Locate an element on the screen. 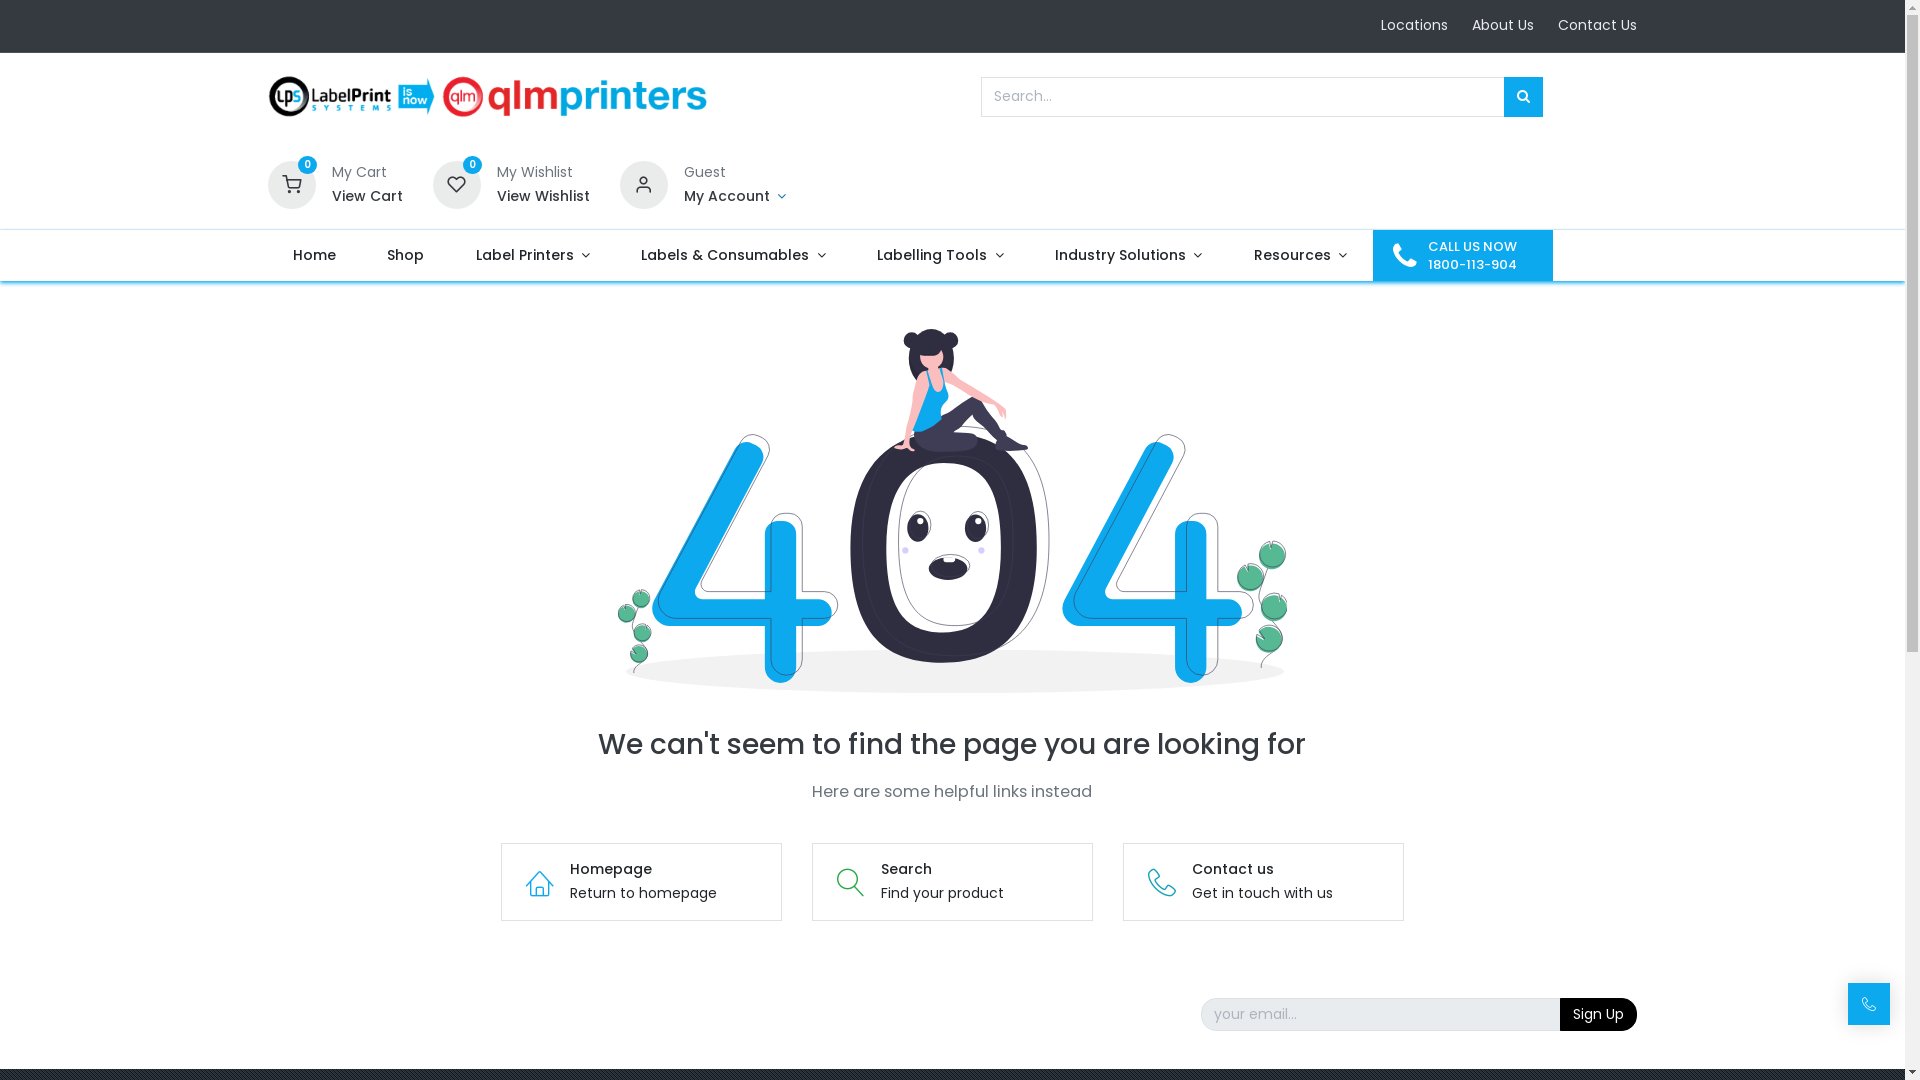 The width and height of the screenshot is (1920, 1080). About Us is located at coordinates (1503, 25).